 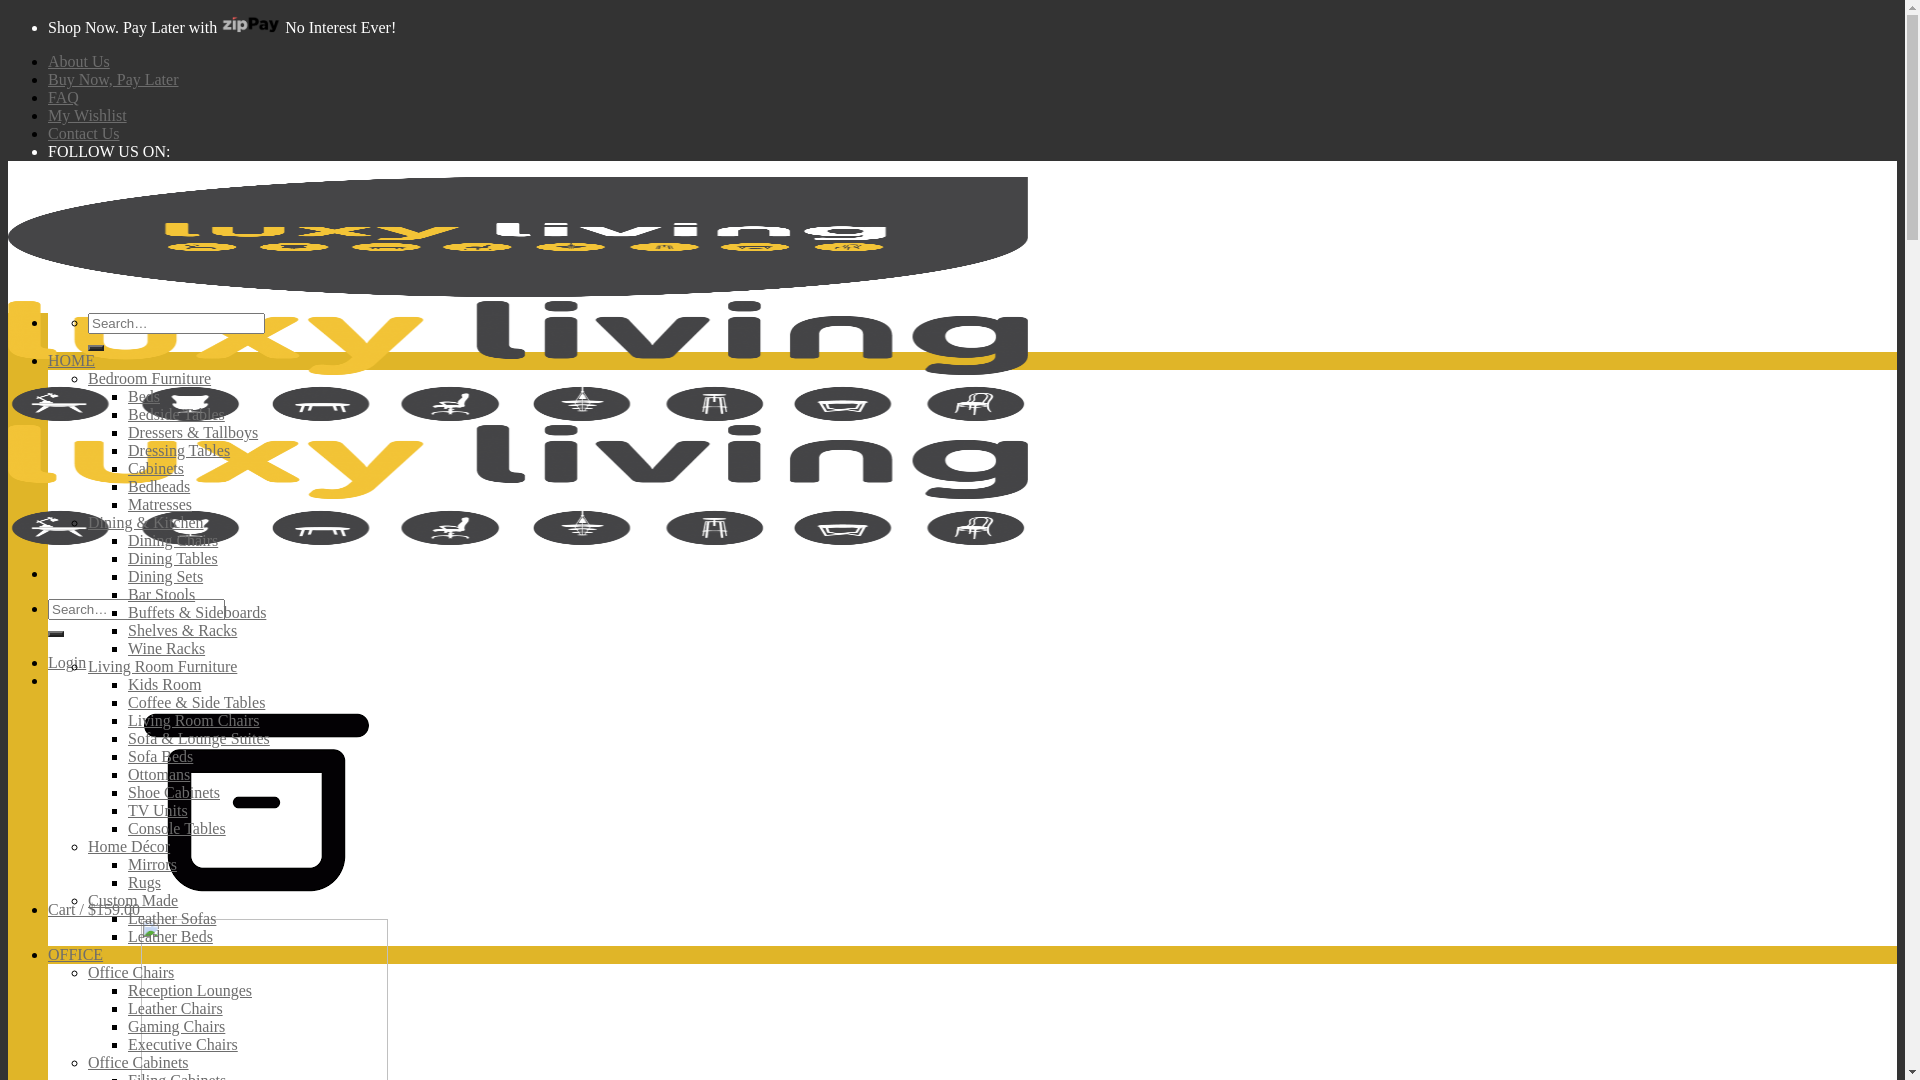 I want to click on Console Tables, so click(x=177, y=828).